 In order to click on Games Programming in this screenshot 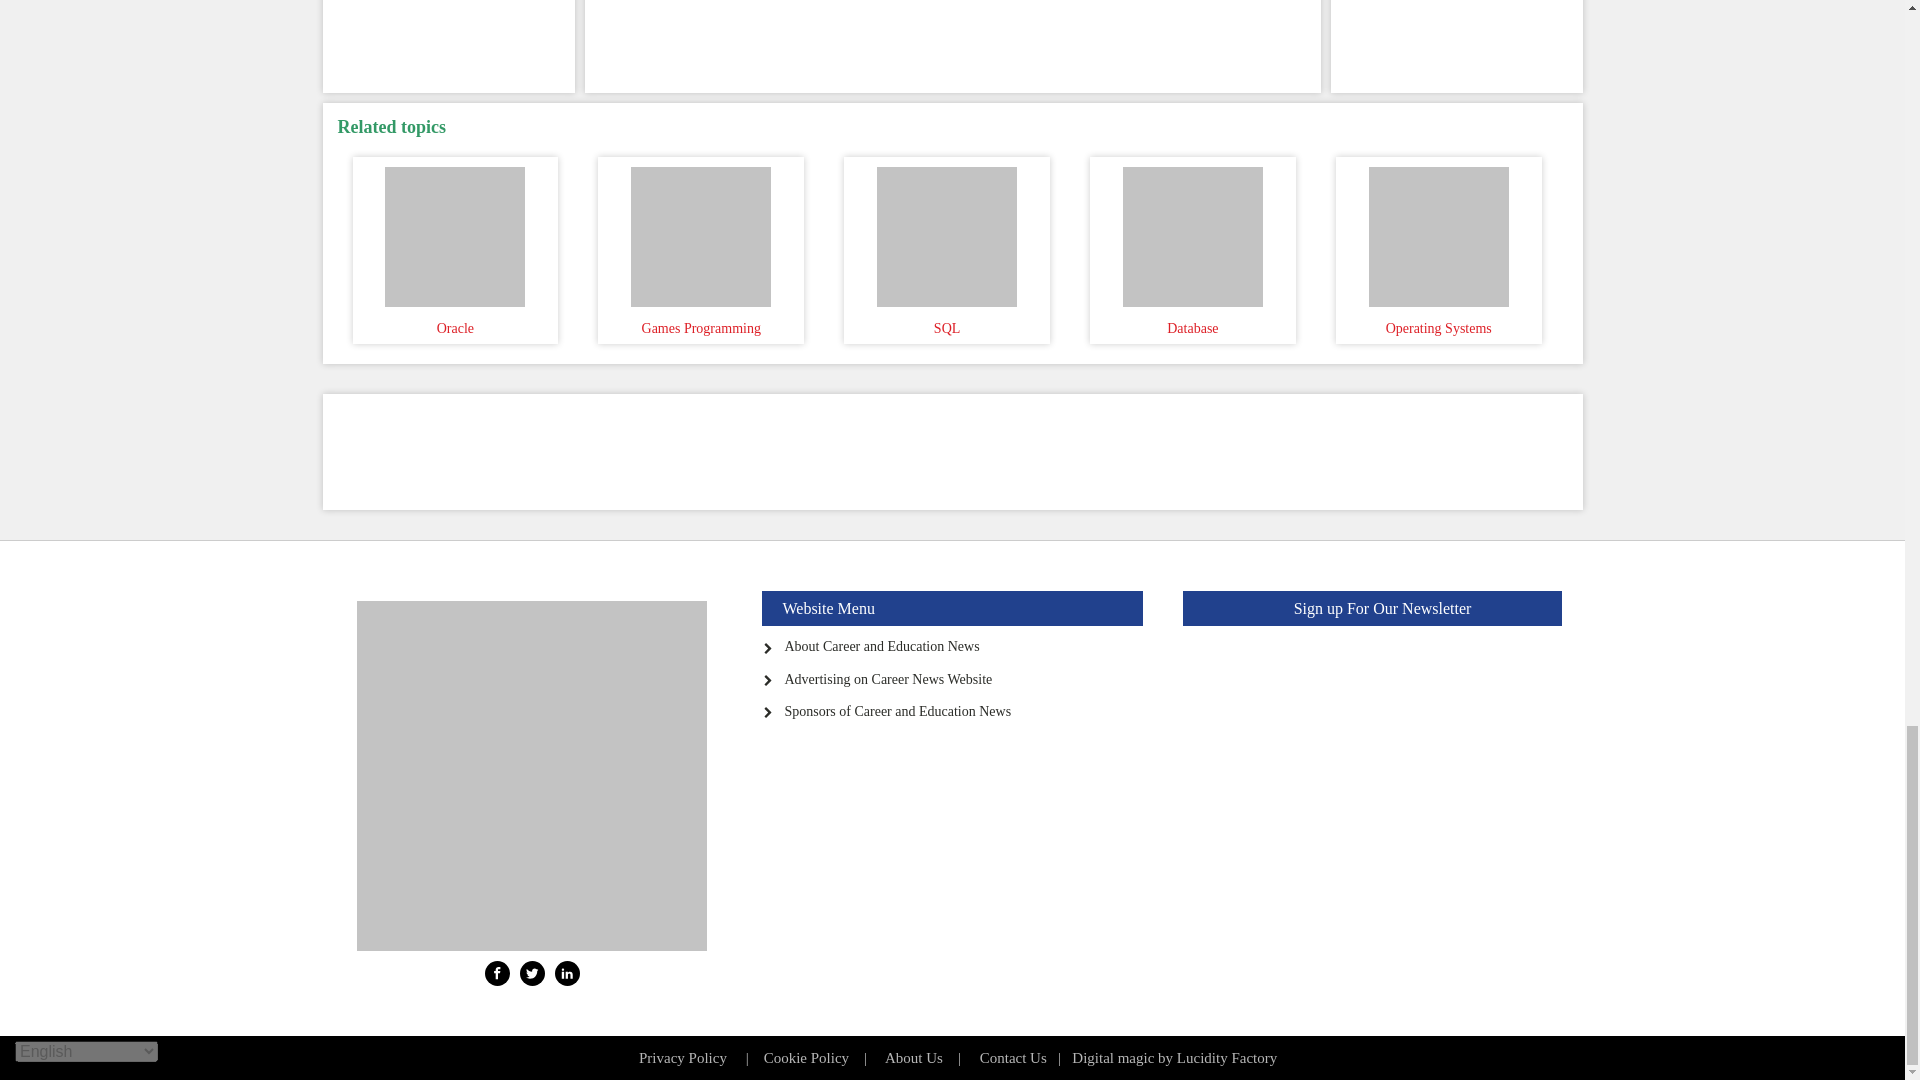, I will do `click(700, 231)`.